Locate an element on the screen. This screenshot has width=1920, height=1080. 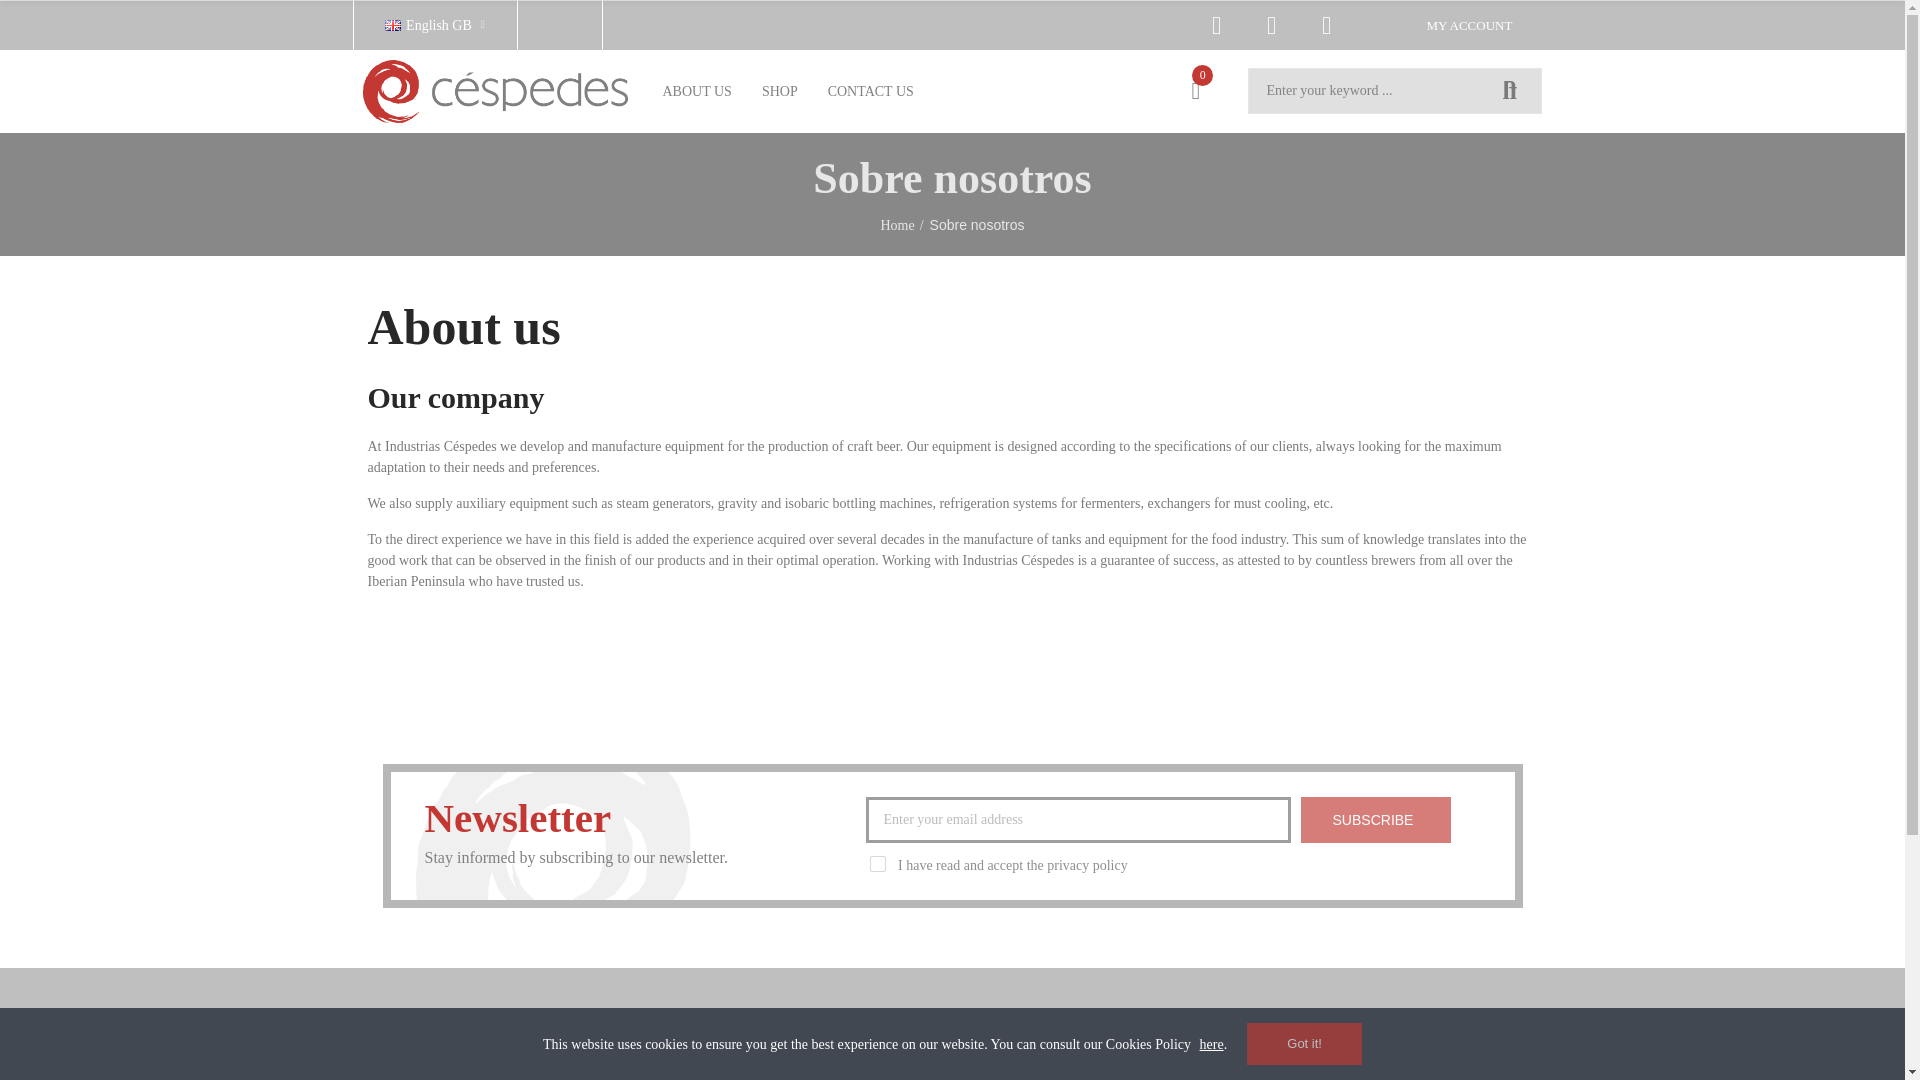
Contact us is located at coordinates (870, 90).